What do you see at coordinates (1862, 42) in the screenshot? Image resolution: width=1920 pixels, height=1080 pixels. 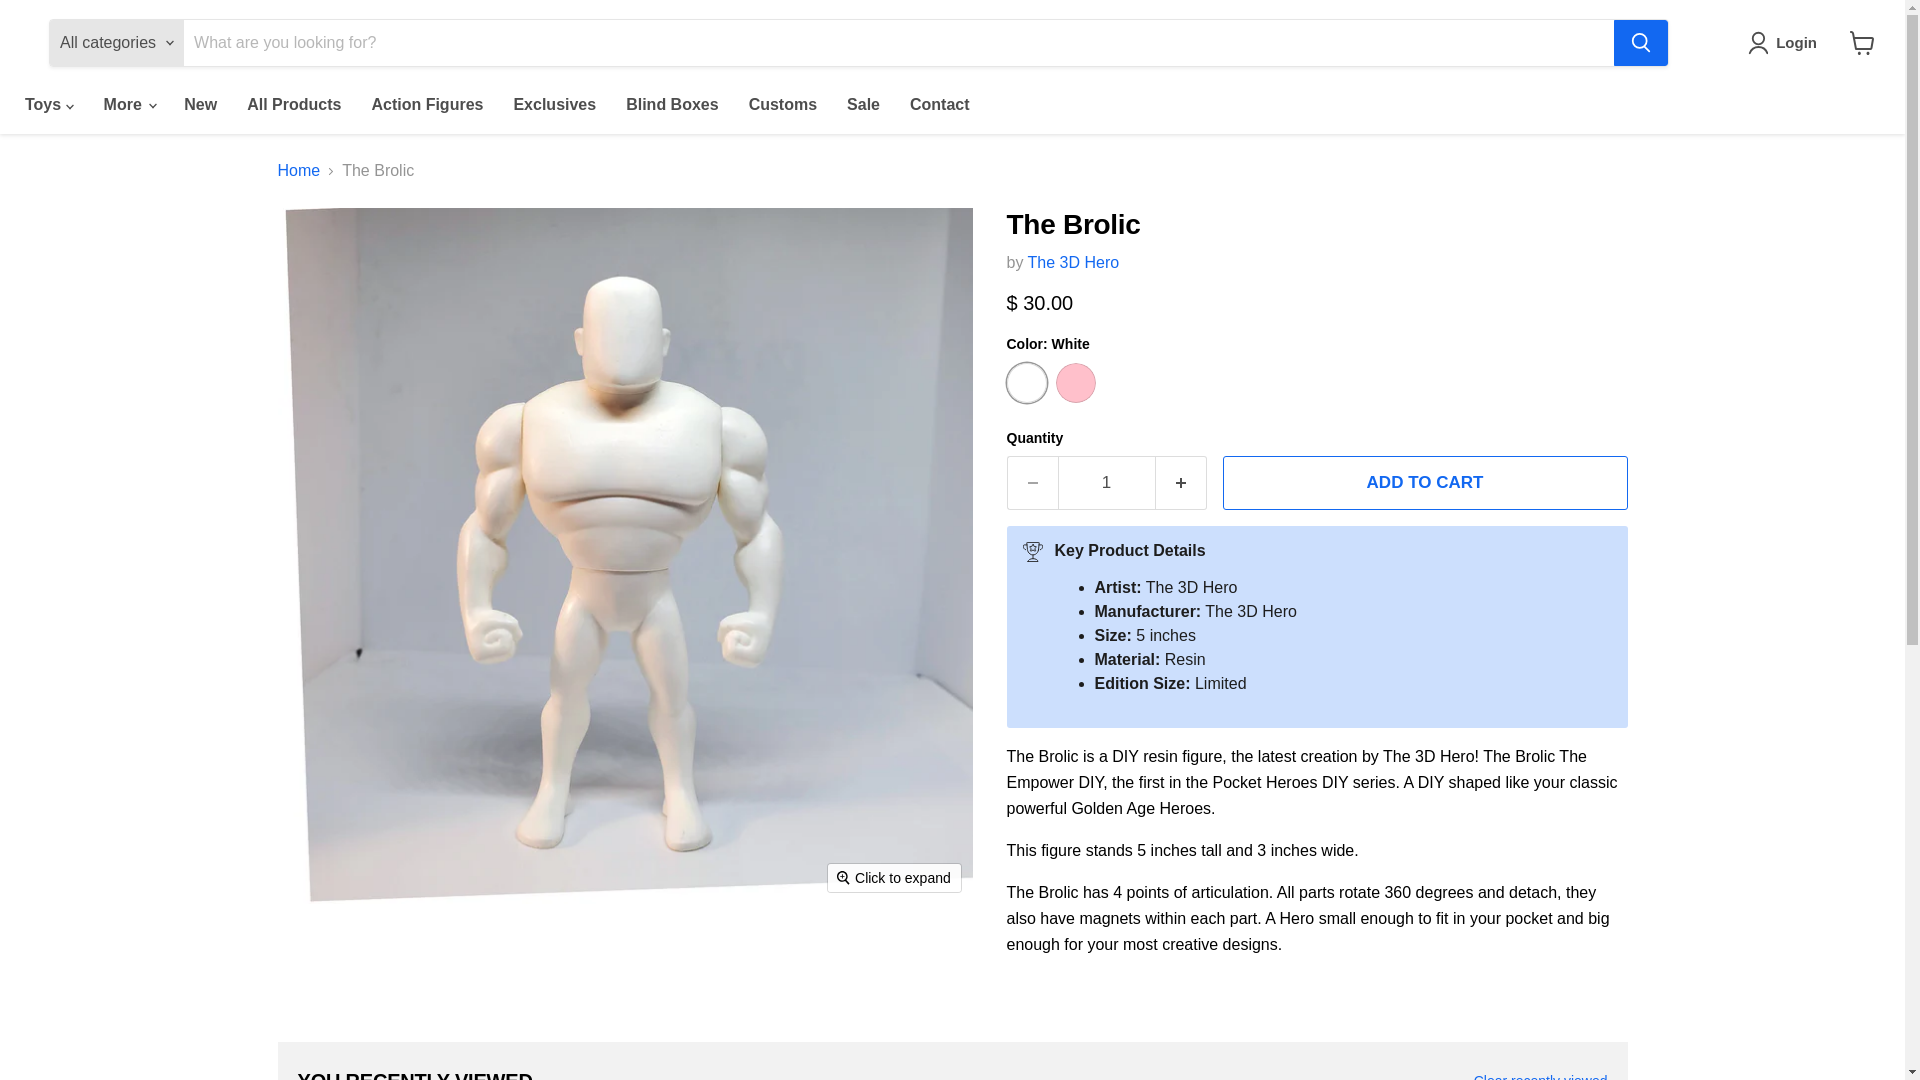 I see `View cart` at bounding box center [1862, 42].